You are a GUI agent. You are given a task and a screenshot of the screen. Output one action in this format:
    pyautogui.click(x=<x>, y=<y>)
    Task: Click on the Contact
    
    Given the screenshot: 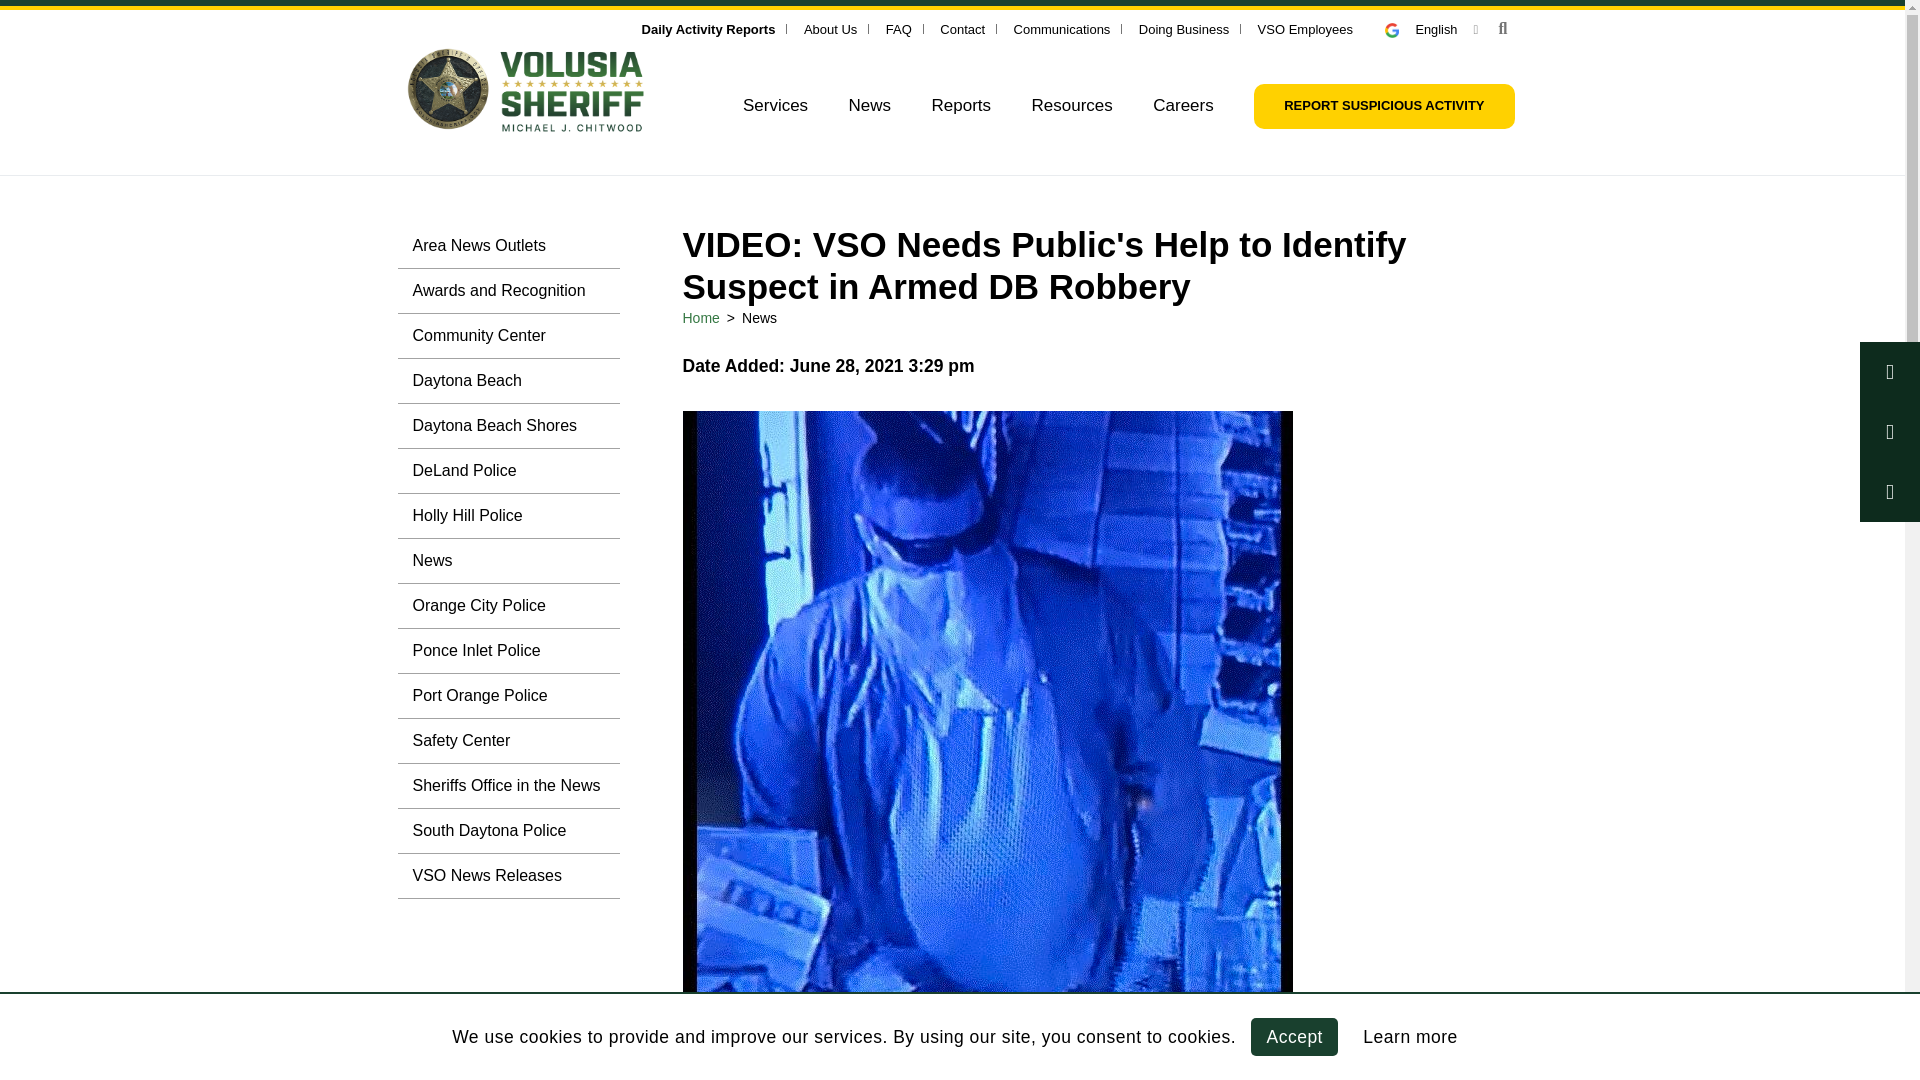 What is the action you would take?
    pyautogui.click(x=962, y=28)
    